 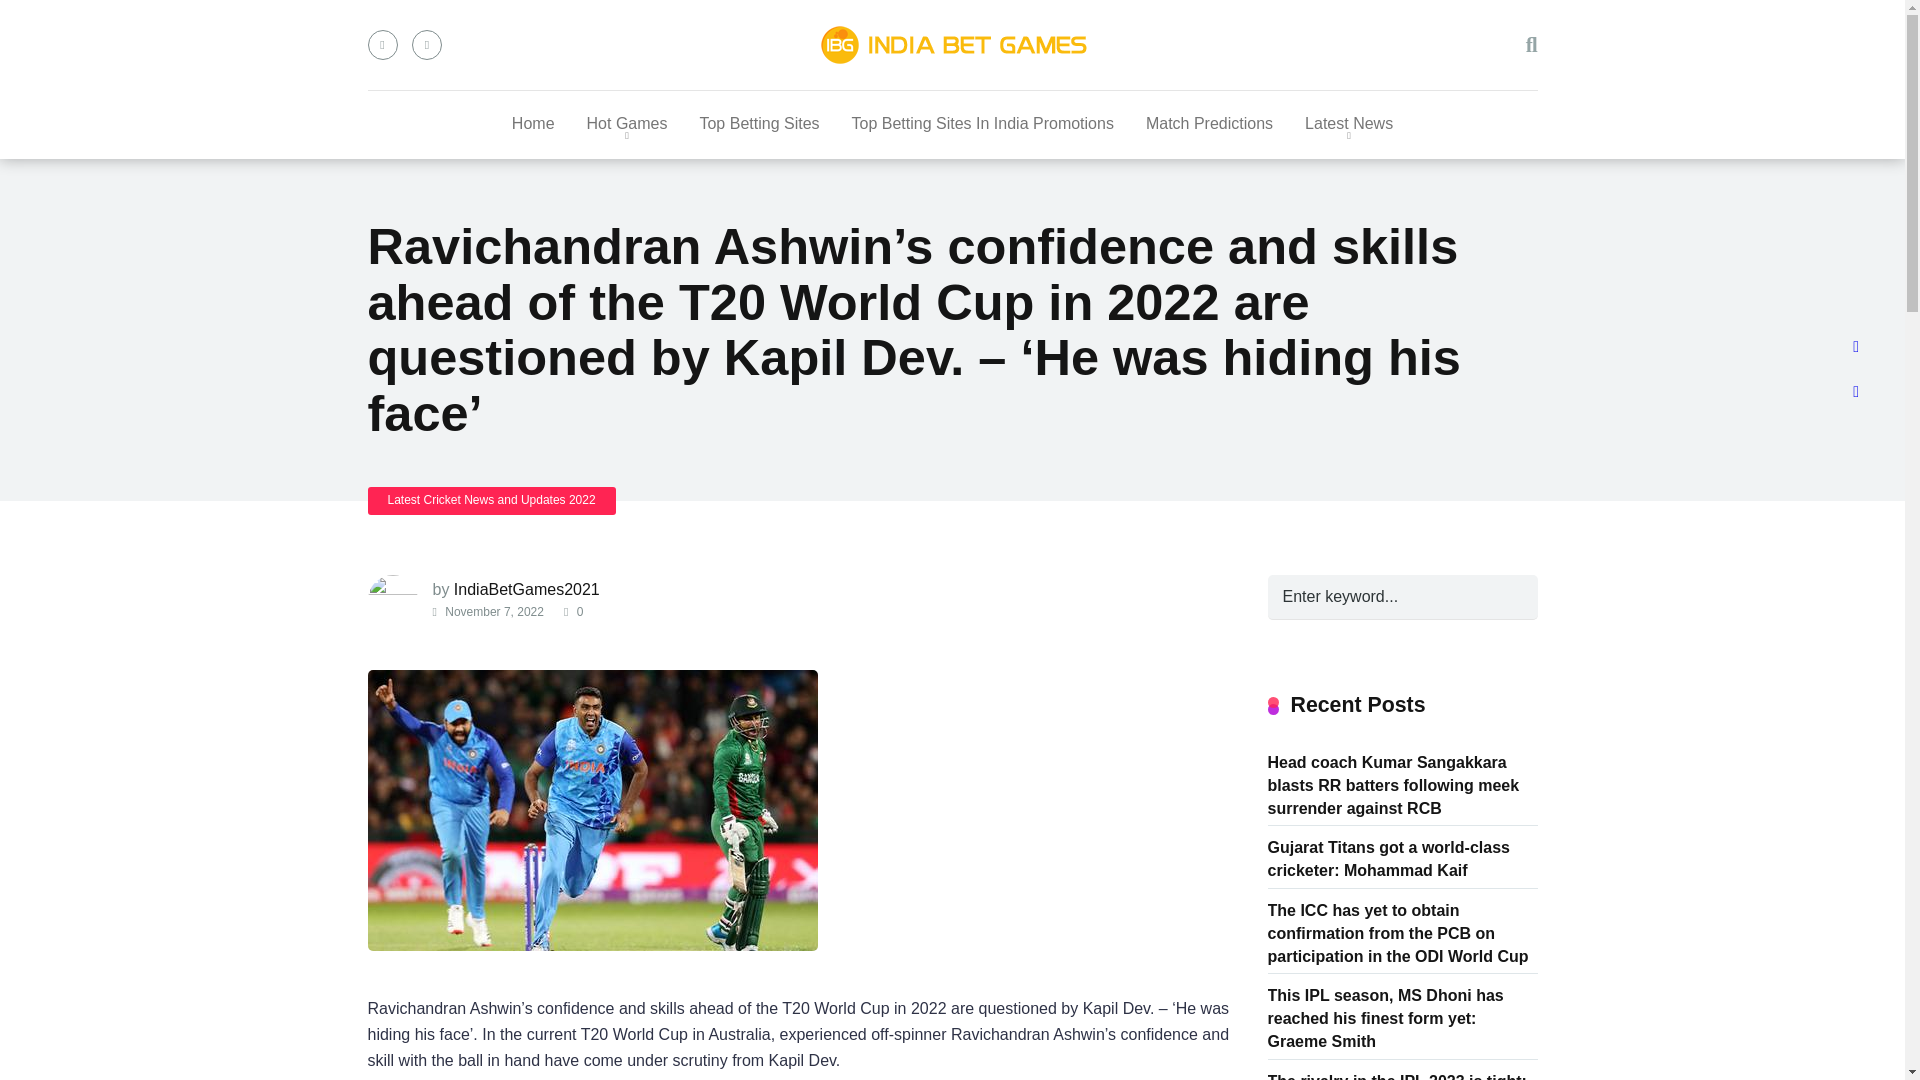 I want to click on Top Betting Sites, so click(x=759, y=124).